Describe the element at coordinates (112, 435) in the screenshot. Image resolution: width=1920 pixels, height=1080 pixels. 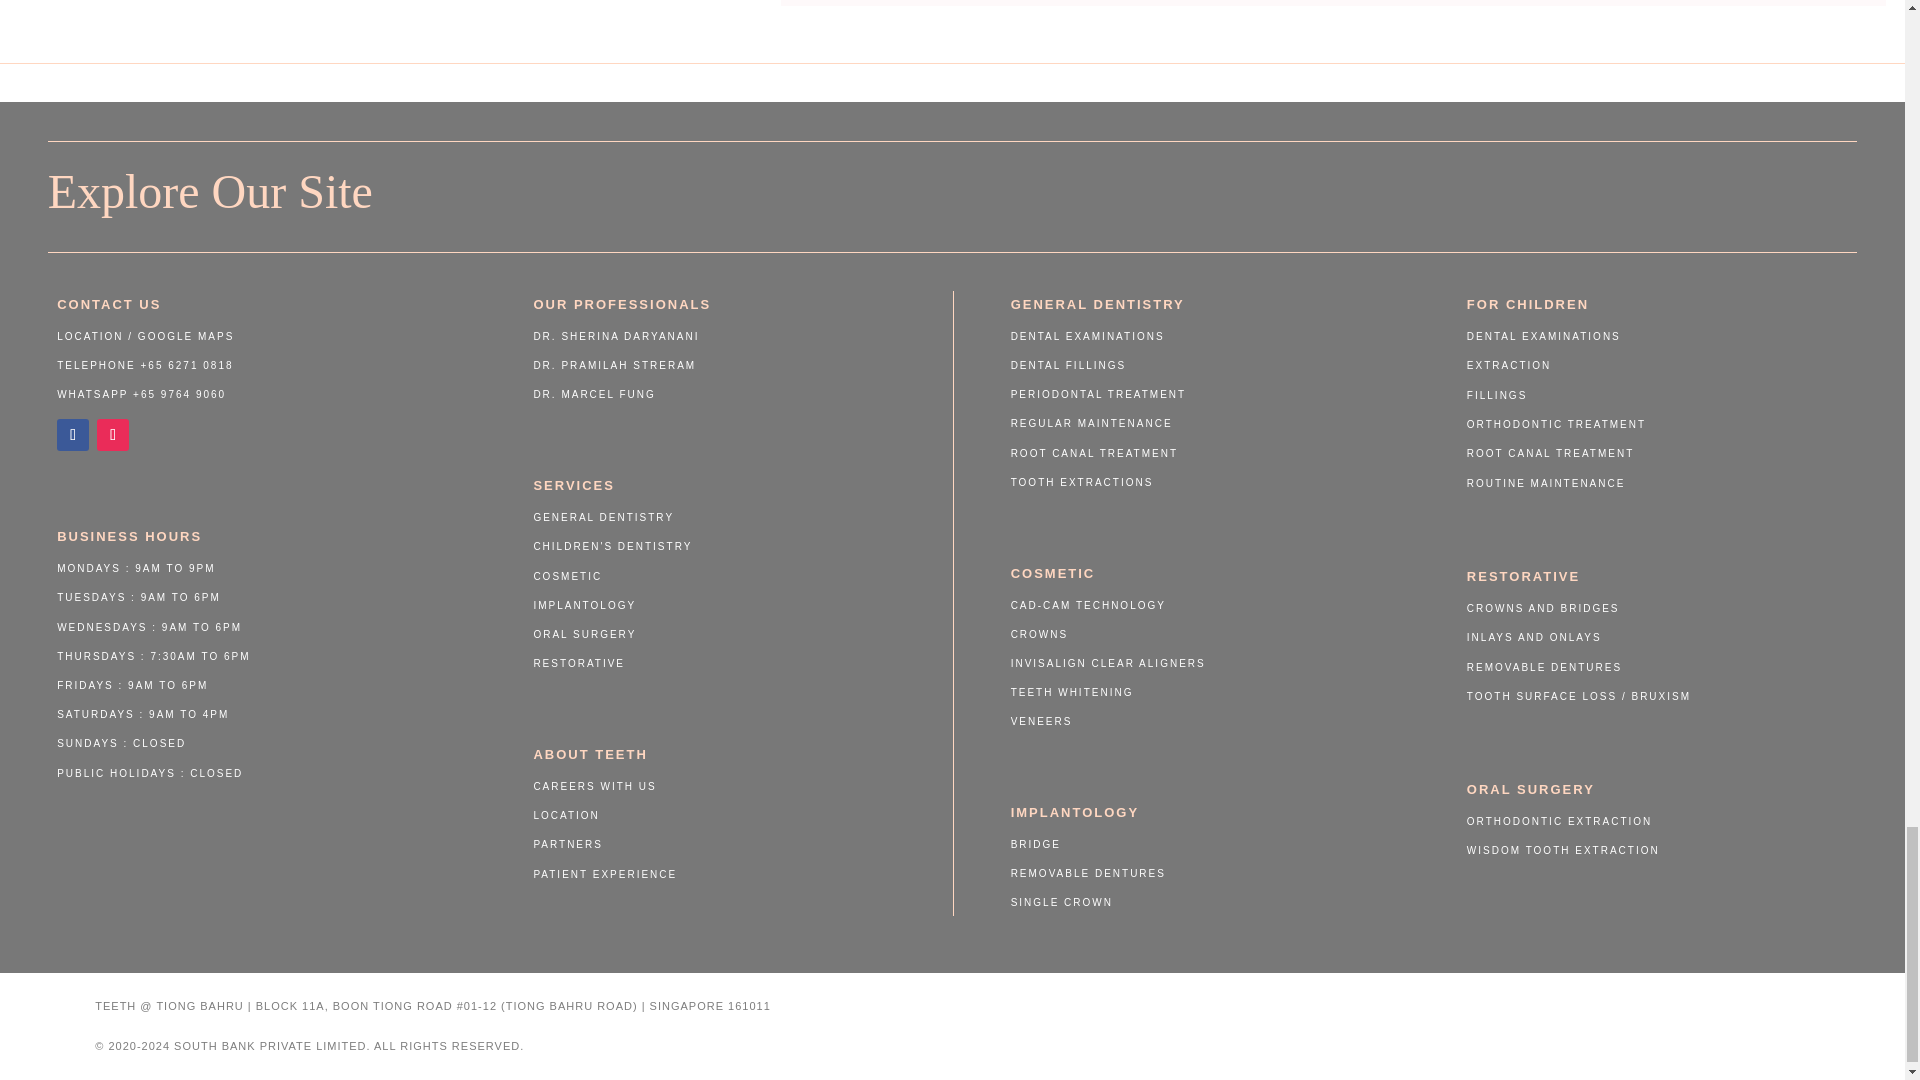
I see `Follow on Instagram` at that location.